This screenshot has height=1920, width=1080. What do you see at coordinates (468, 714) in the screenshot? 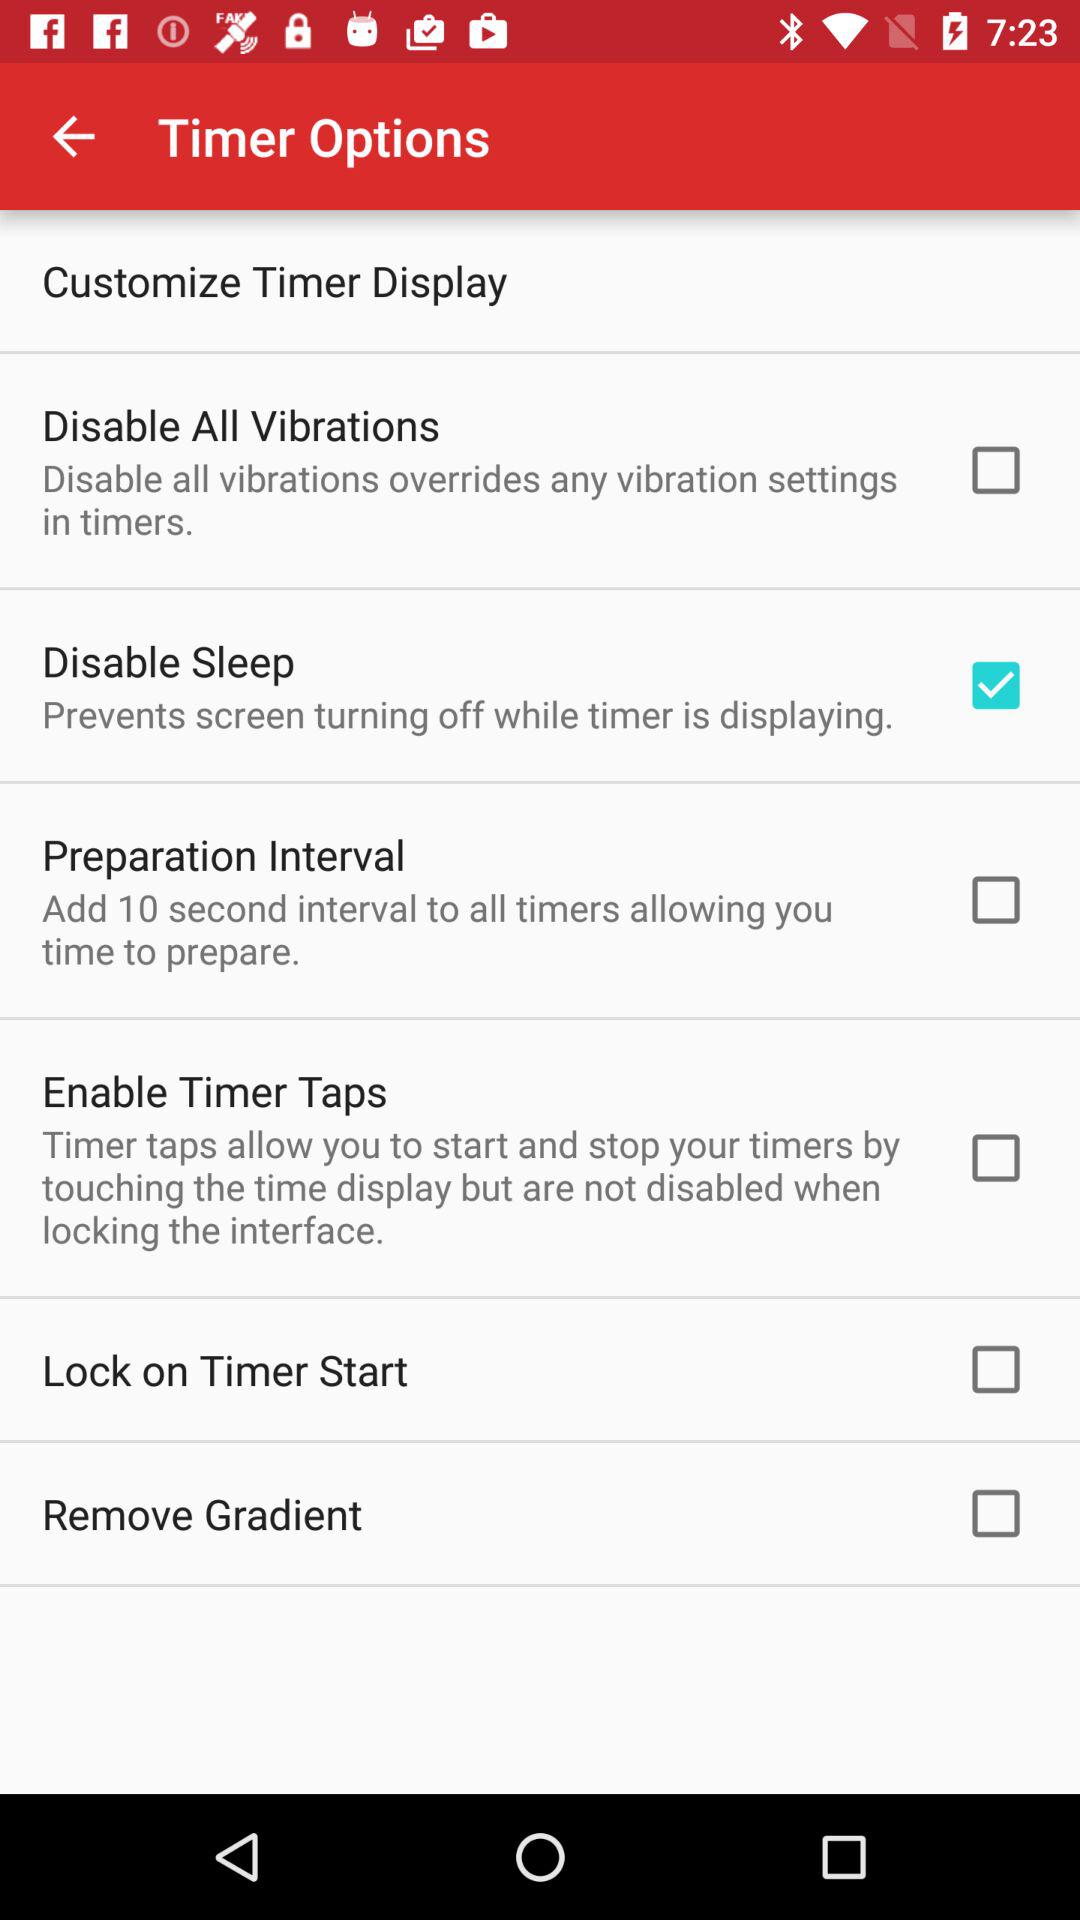
I see `click the icon above preparation interval item` at bounding box center [468, 714].